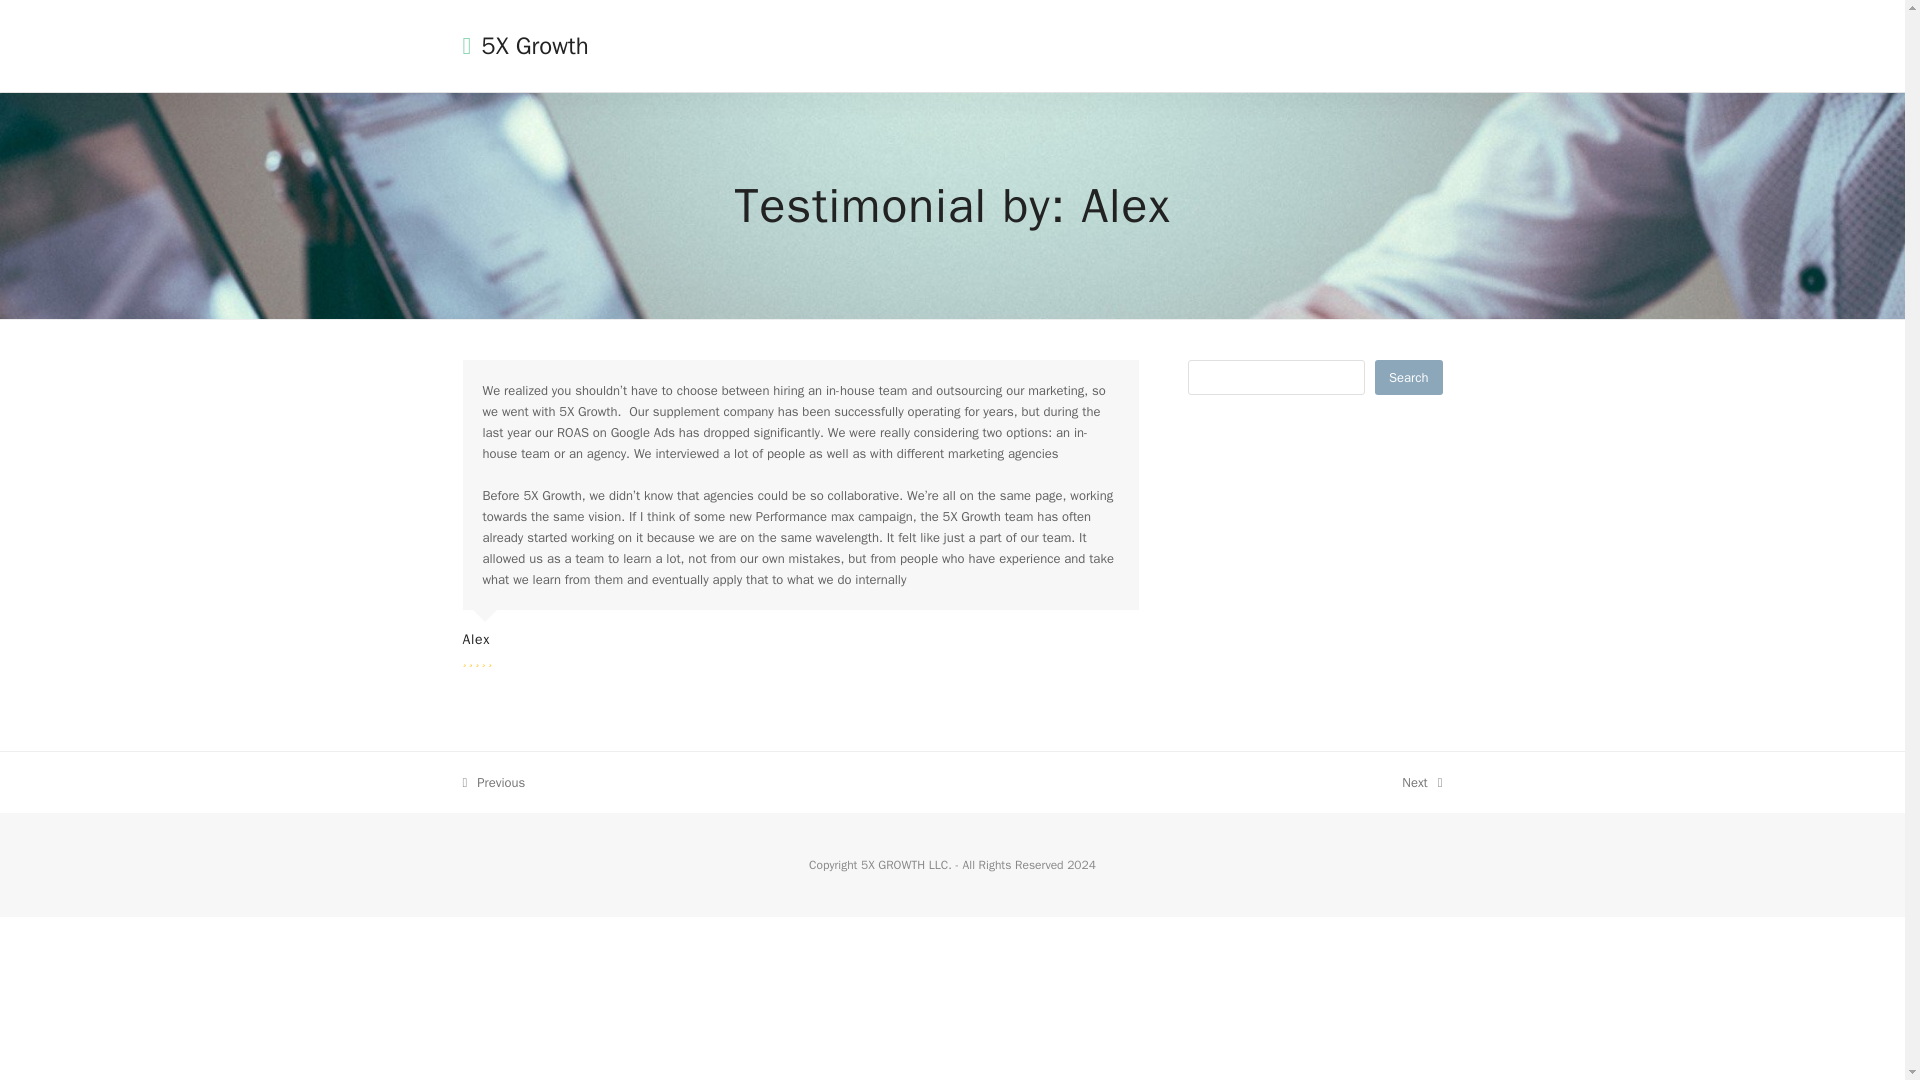  I want to click on 5X Growth, so click(524, 46).